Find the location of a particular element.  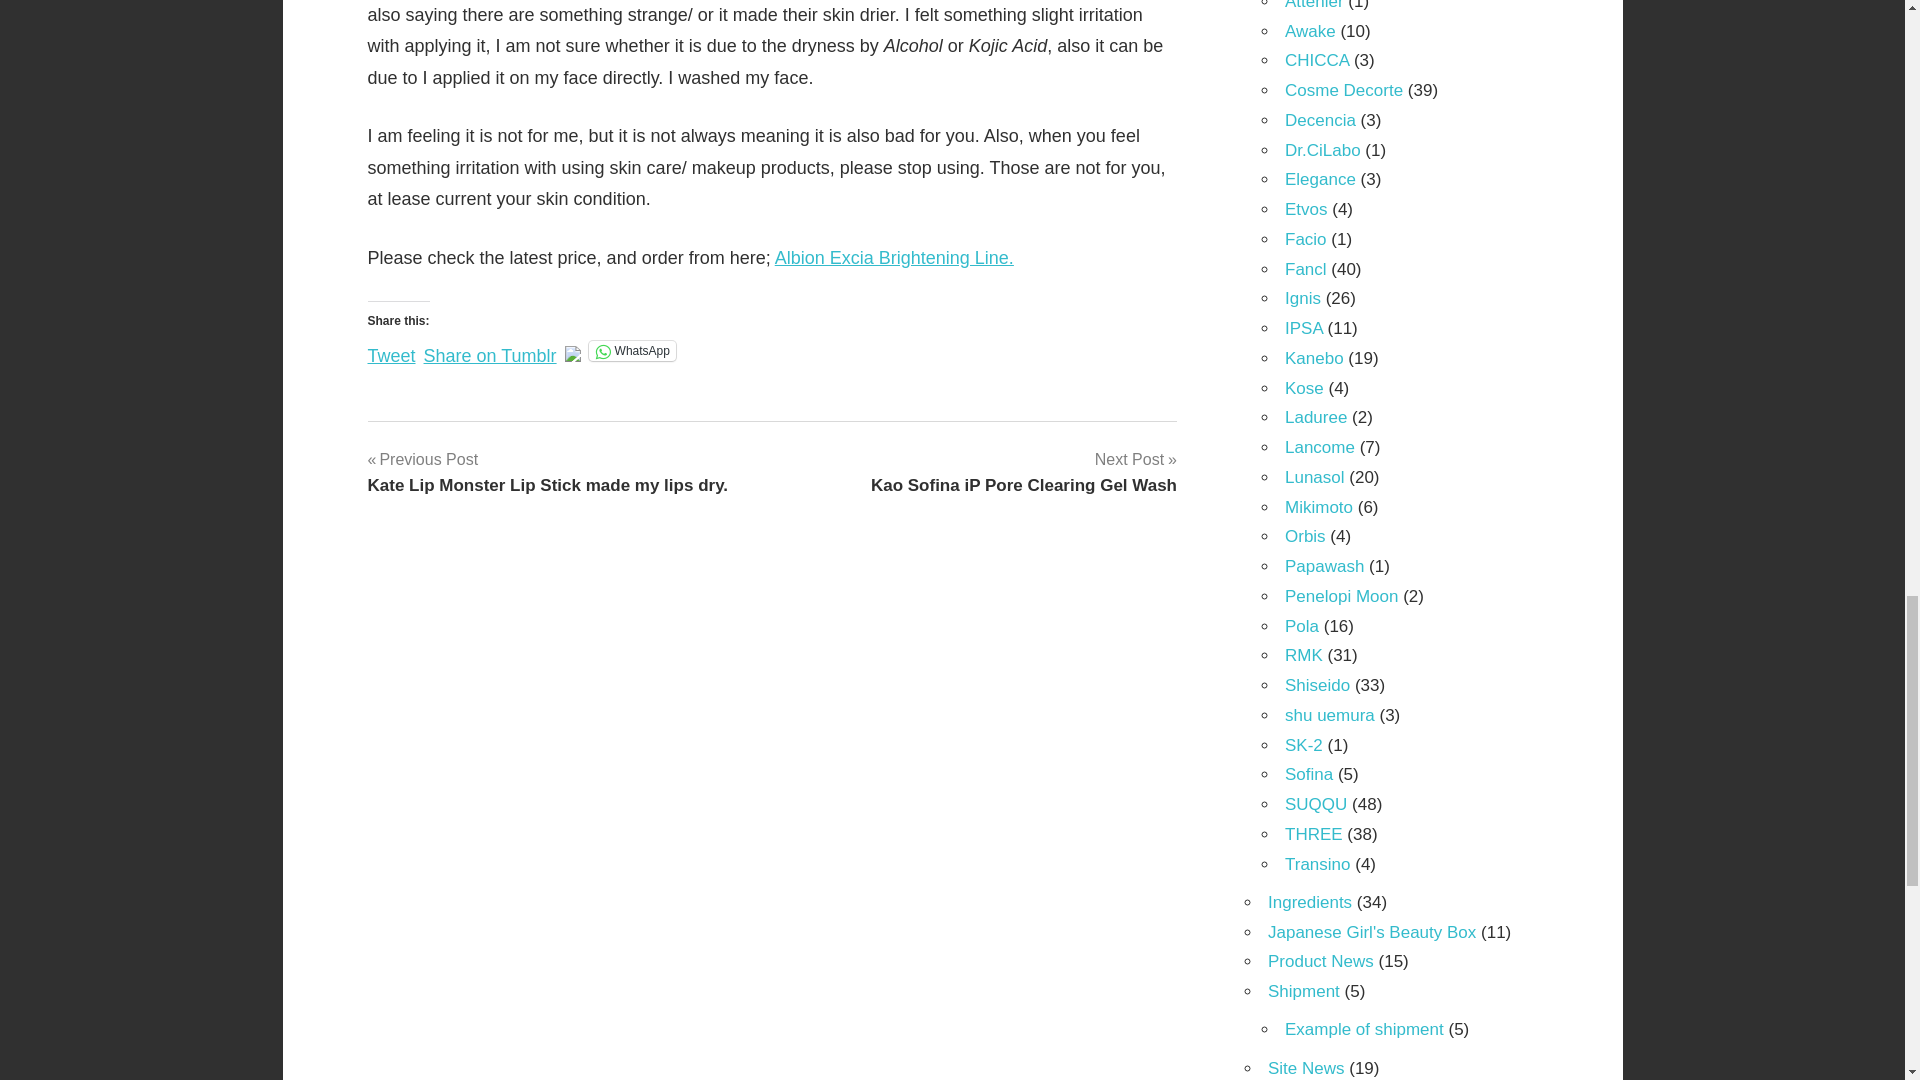

Tweet is located at coordinates (632, 350).